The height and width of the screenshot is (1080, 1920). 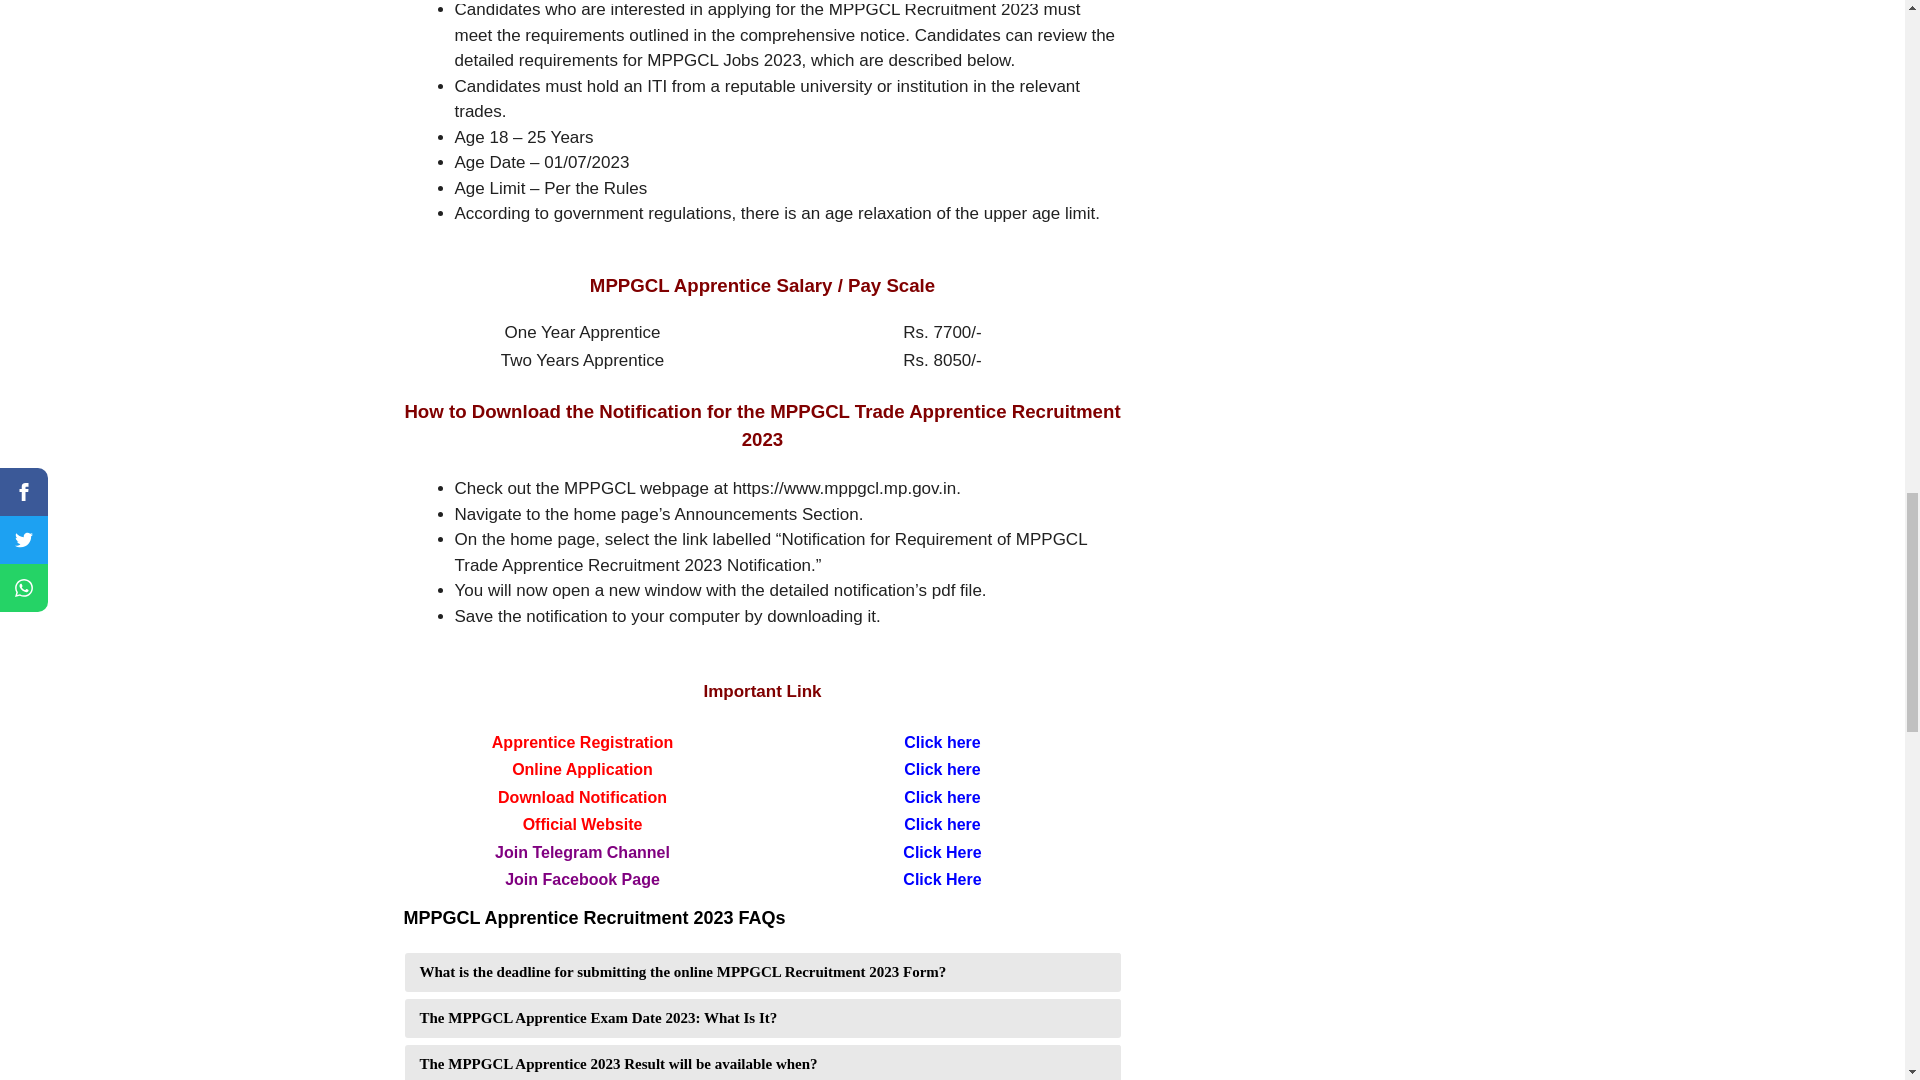 I want to click on Click here, so click(x=942, y=769).